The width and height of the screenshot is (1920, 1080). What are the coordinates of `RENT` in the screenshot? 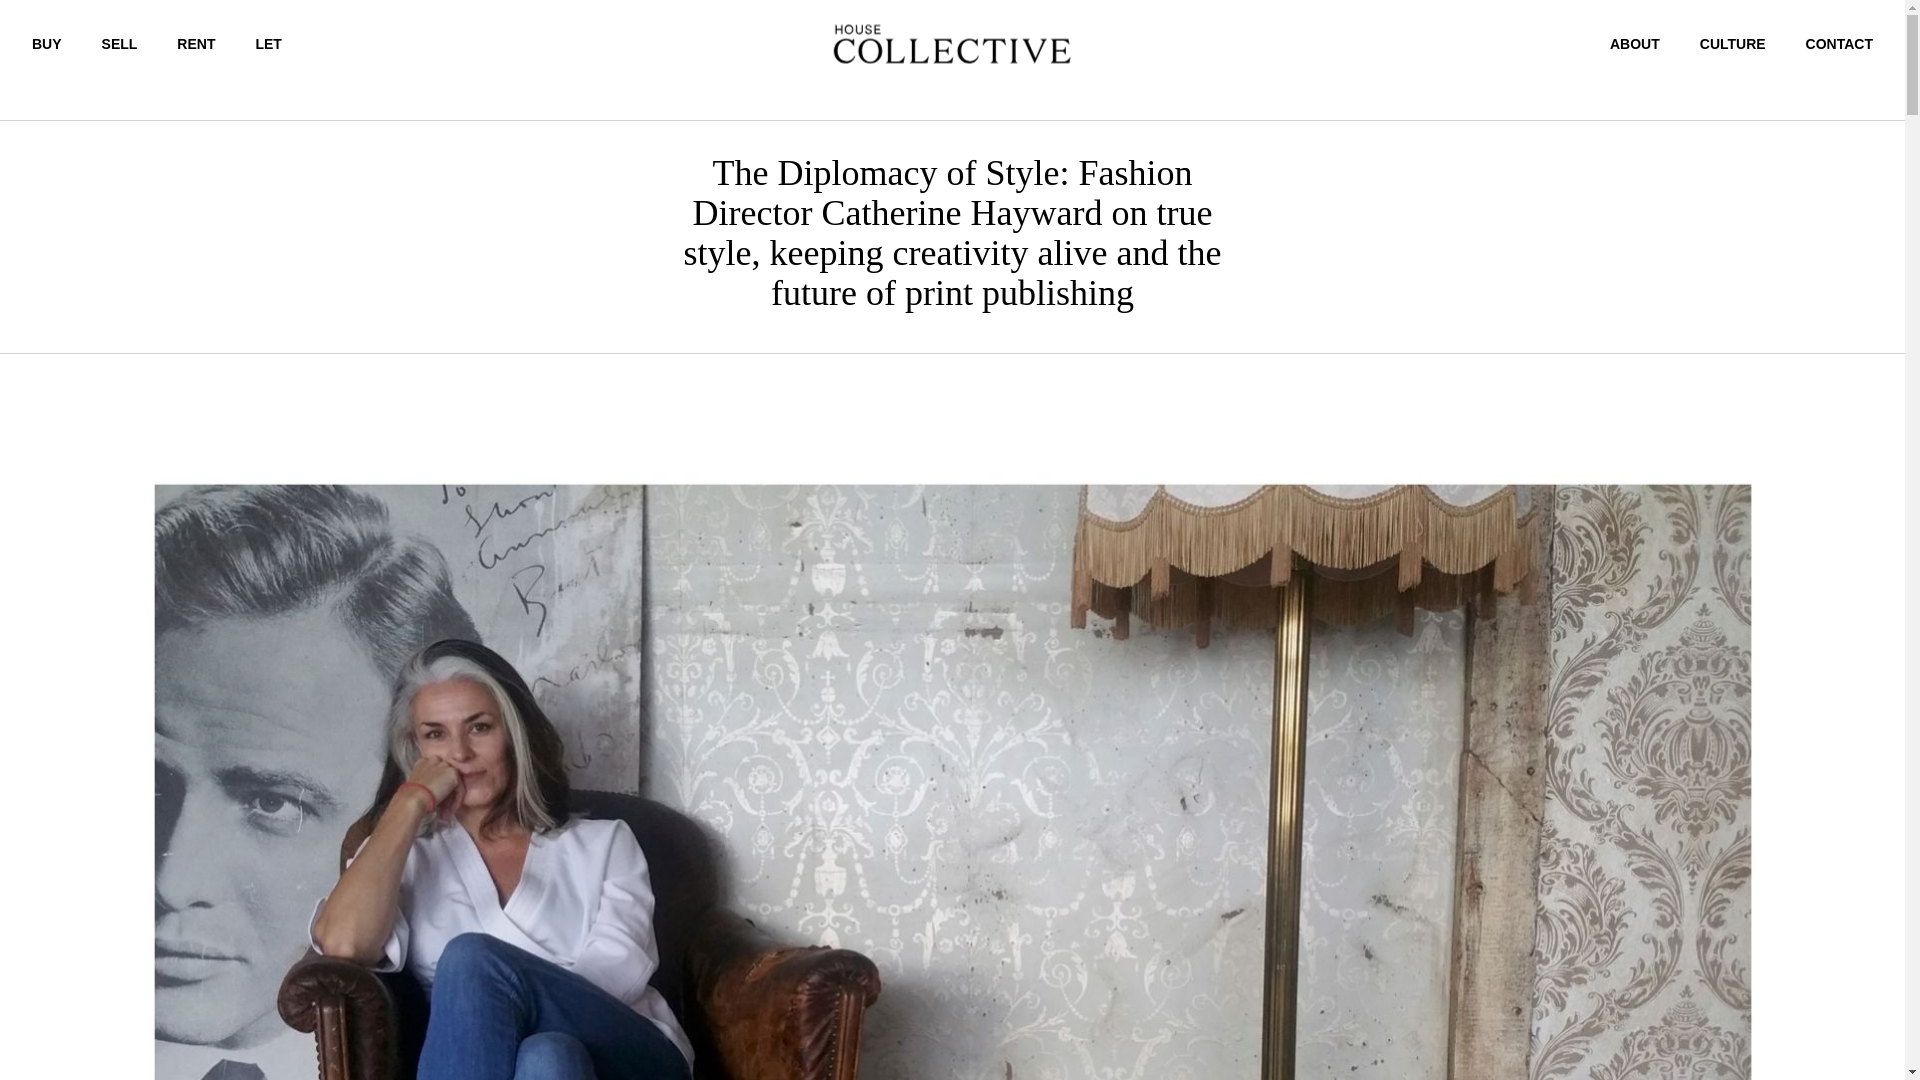 It's located at (196, 43).